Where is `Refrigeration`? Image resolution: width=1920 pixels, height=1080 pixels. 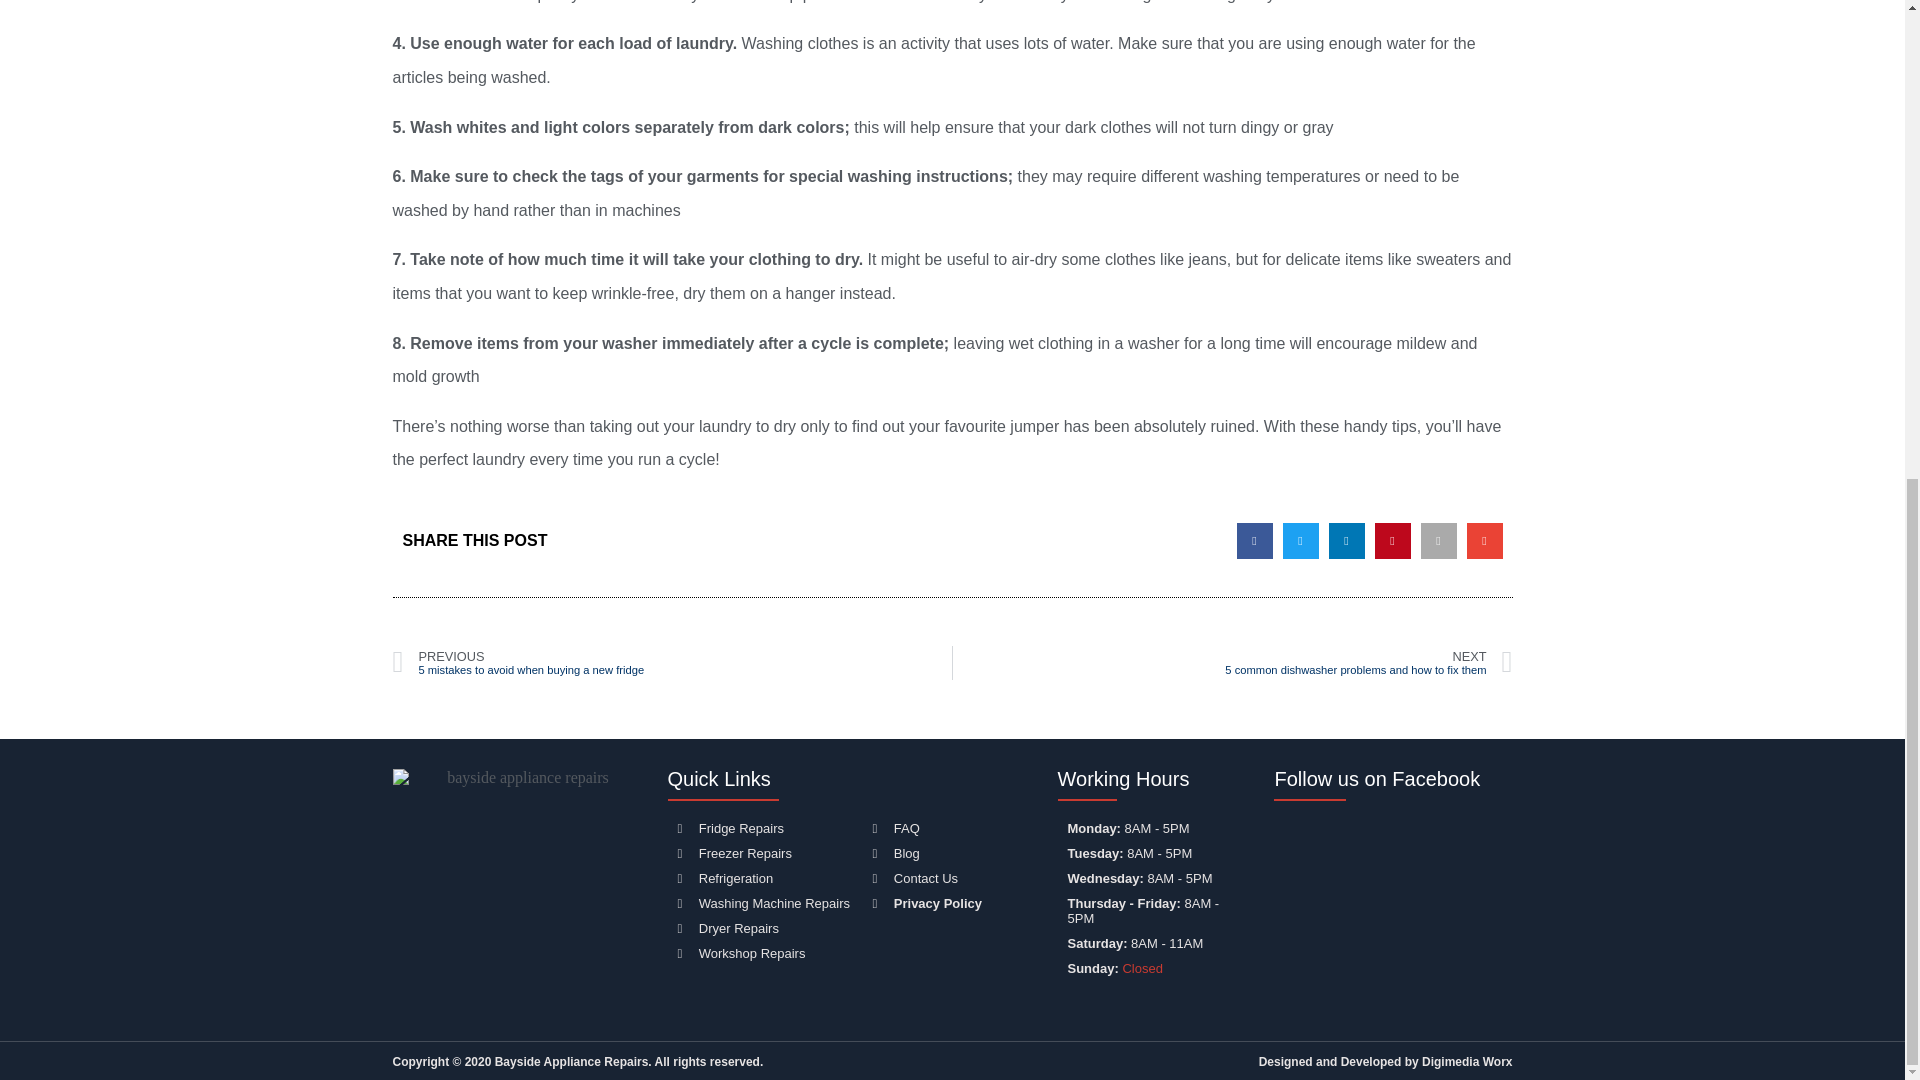 Refrigeration is located at coordinates (764, 878).